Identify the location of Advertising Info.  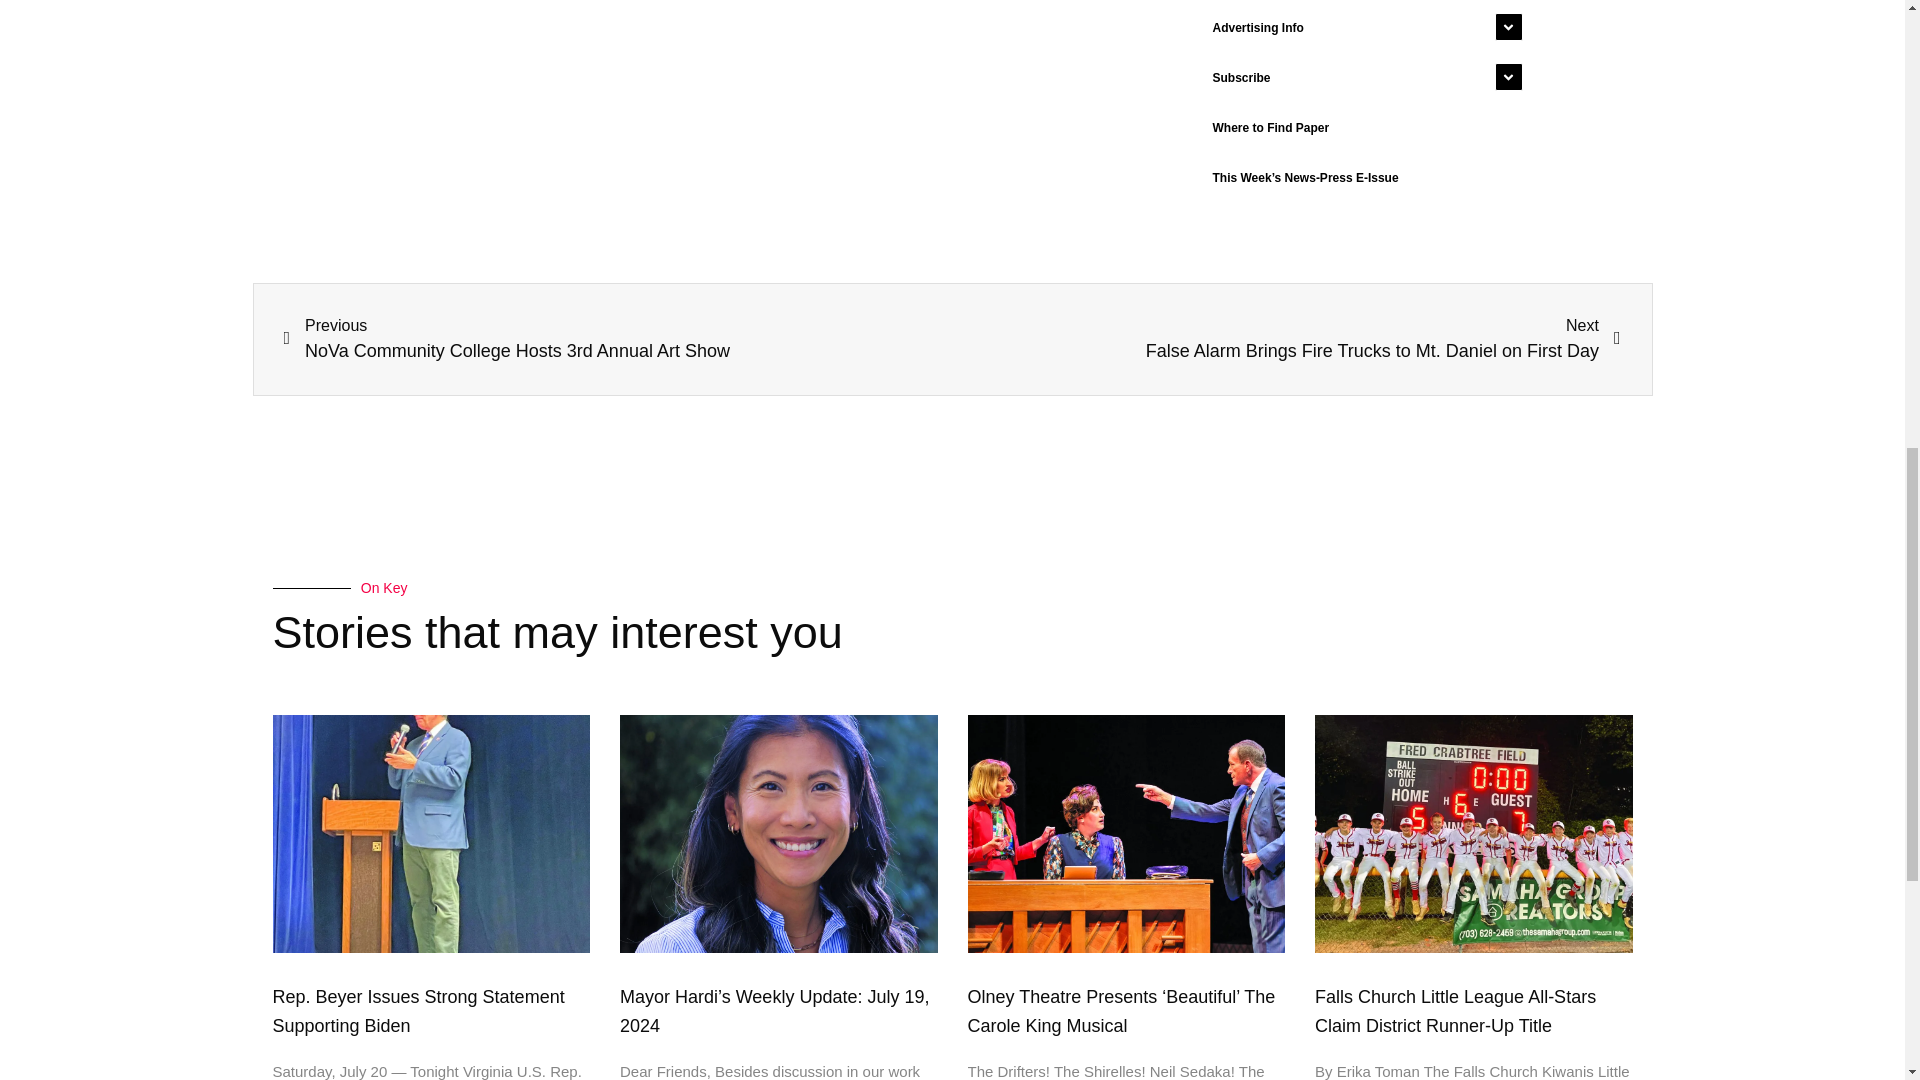
(1362, 28).